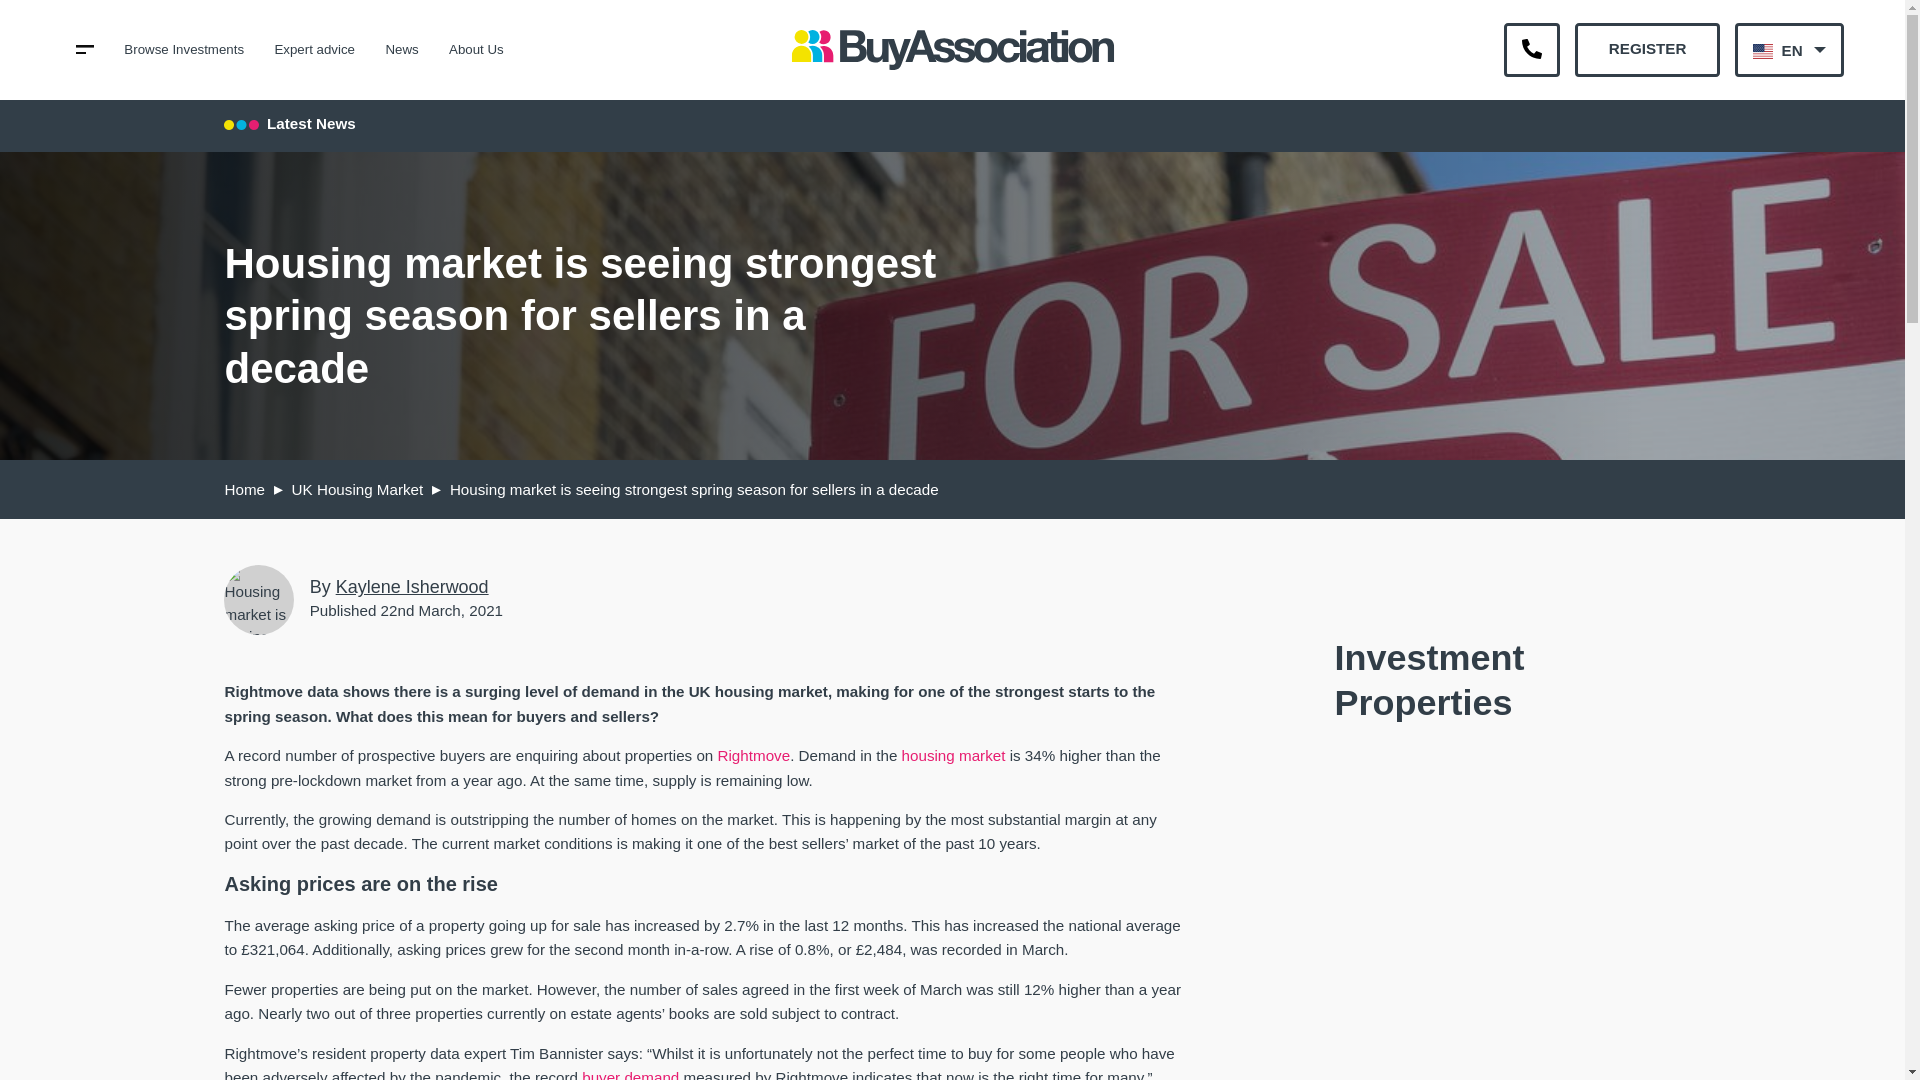 The width and height of the screenshot is (1920, 1080). Describe the element at coordinates (1789, 49) in the screenshot. I see `EN` at that location.